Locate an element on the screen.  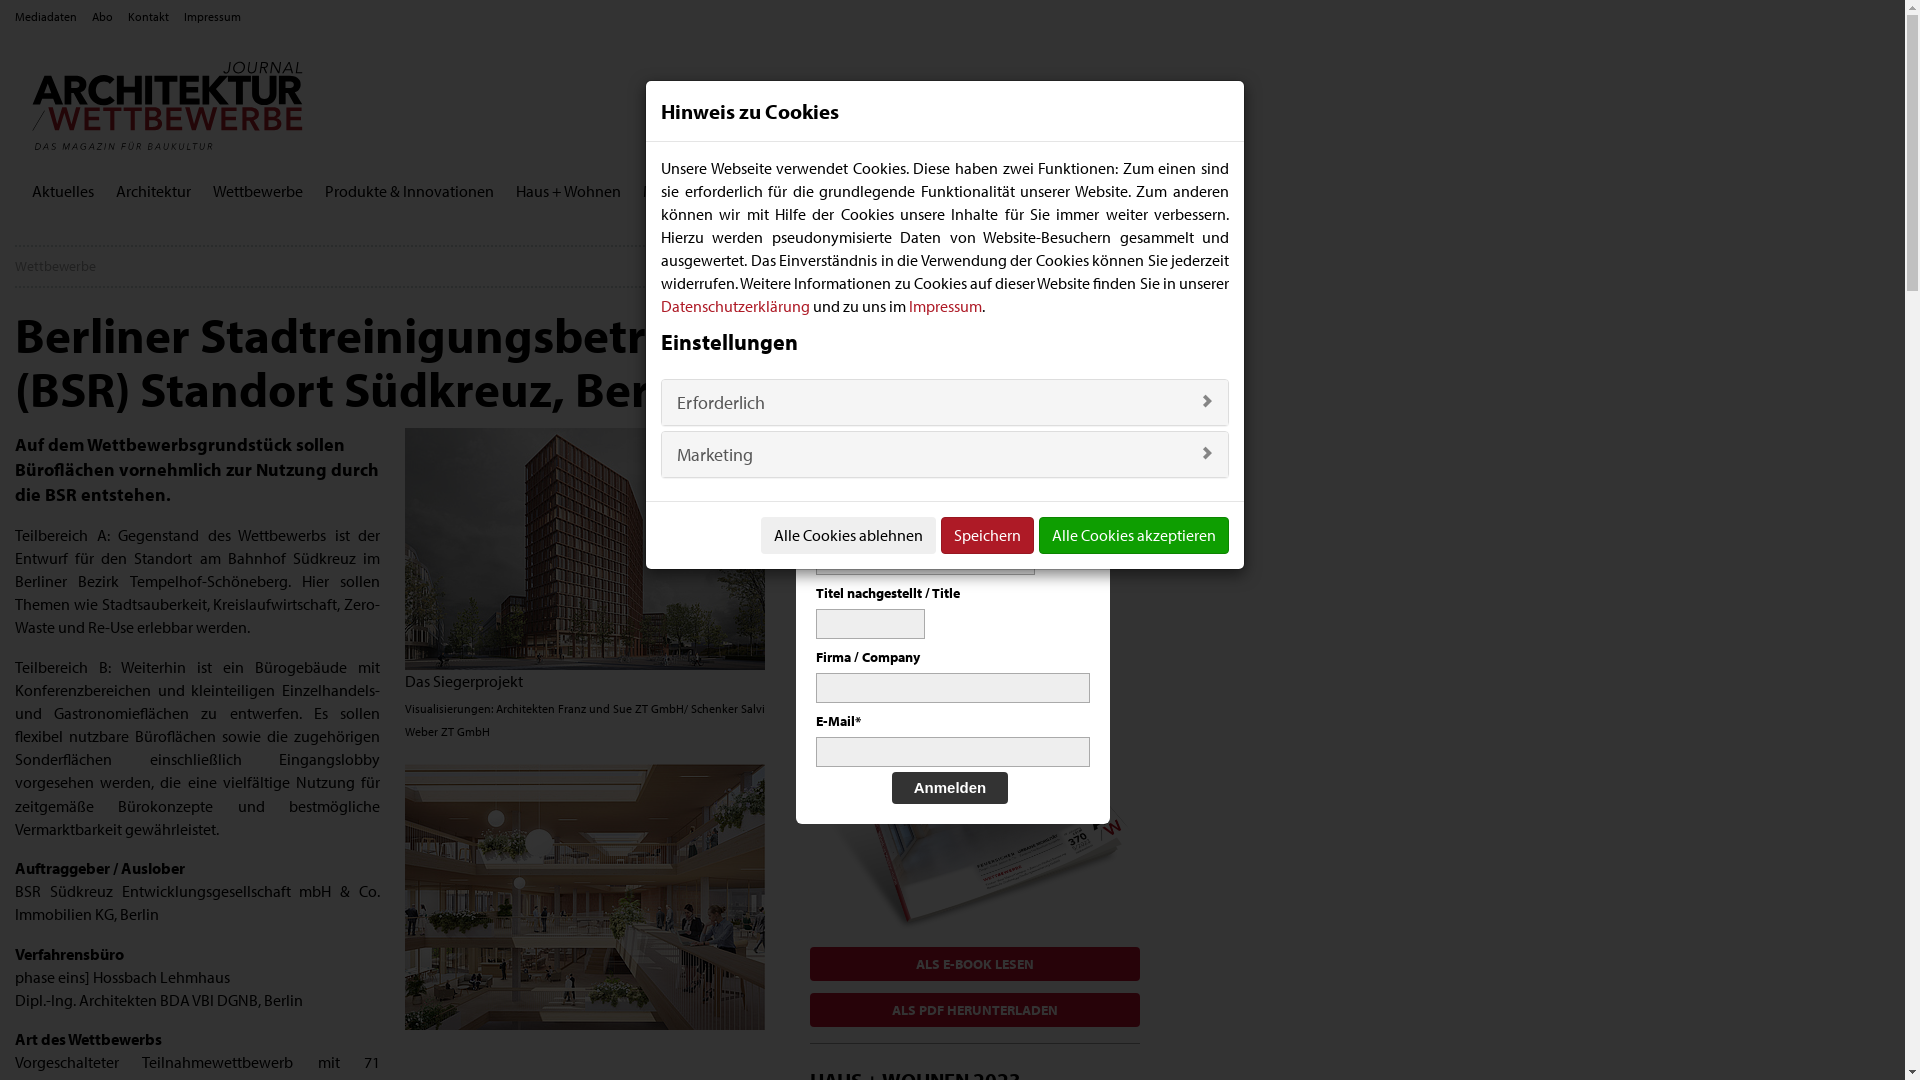
Wettbewerbe is located at coordinates (258, 193).